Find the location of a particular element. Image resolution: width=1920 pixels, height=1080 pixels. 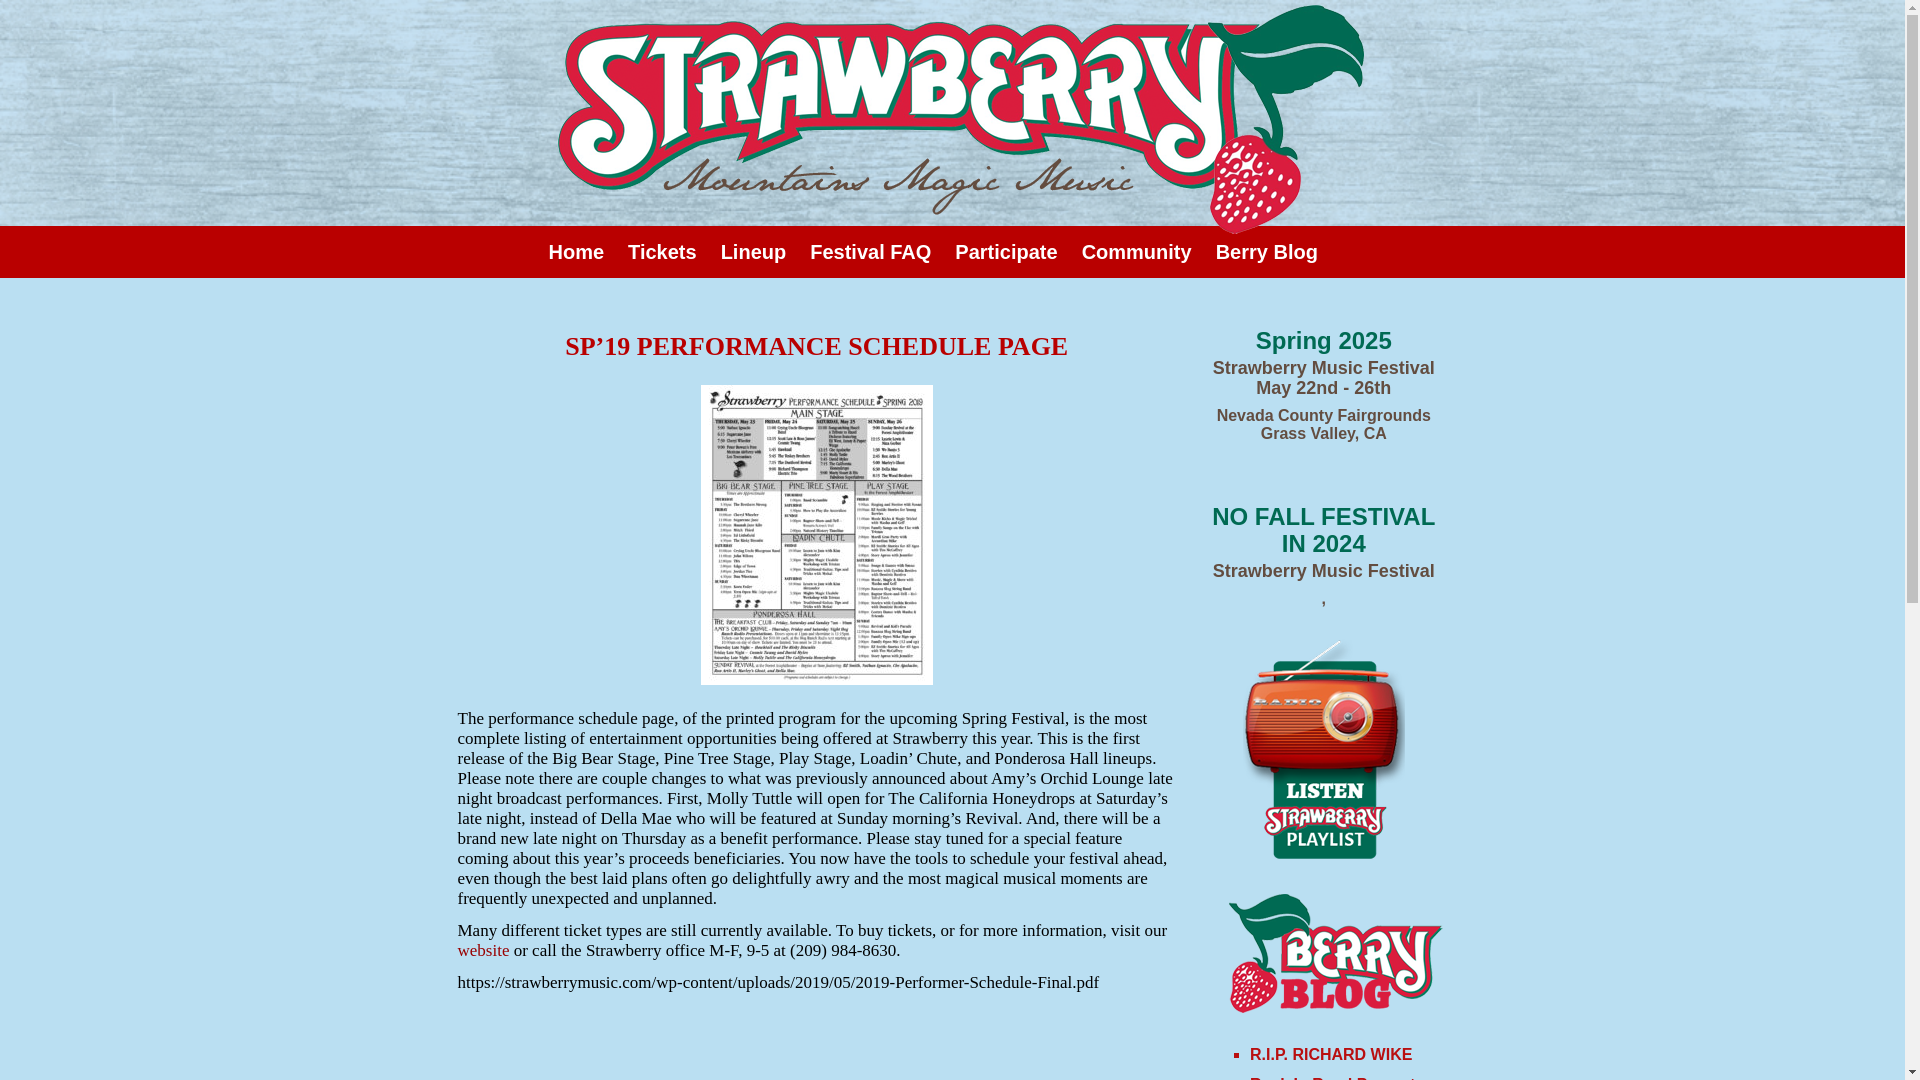

Home is located at coordinates (576, 251).